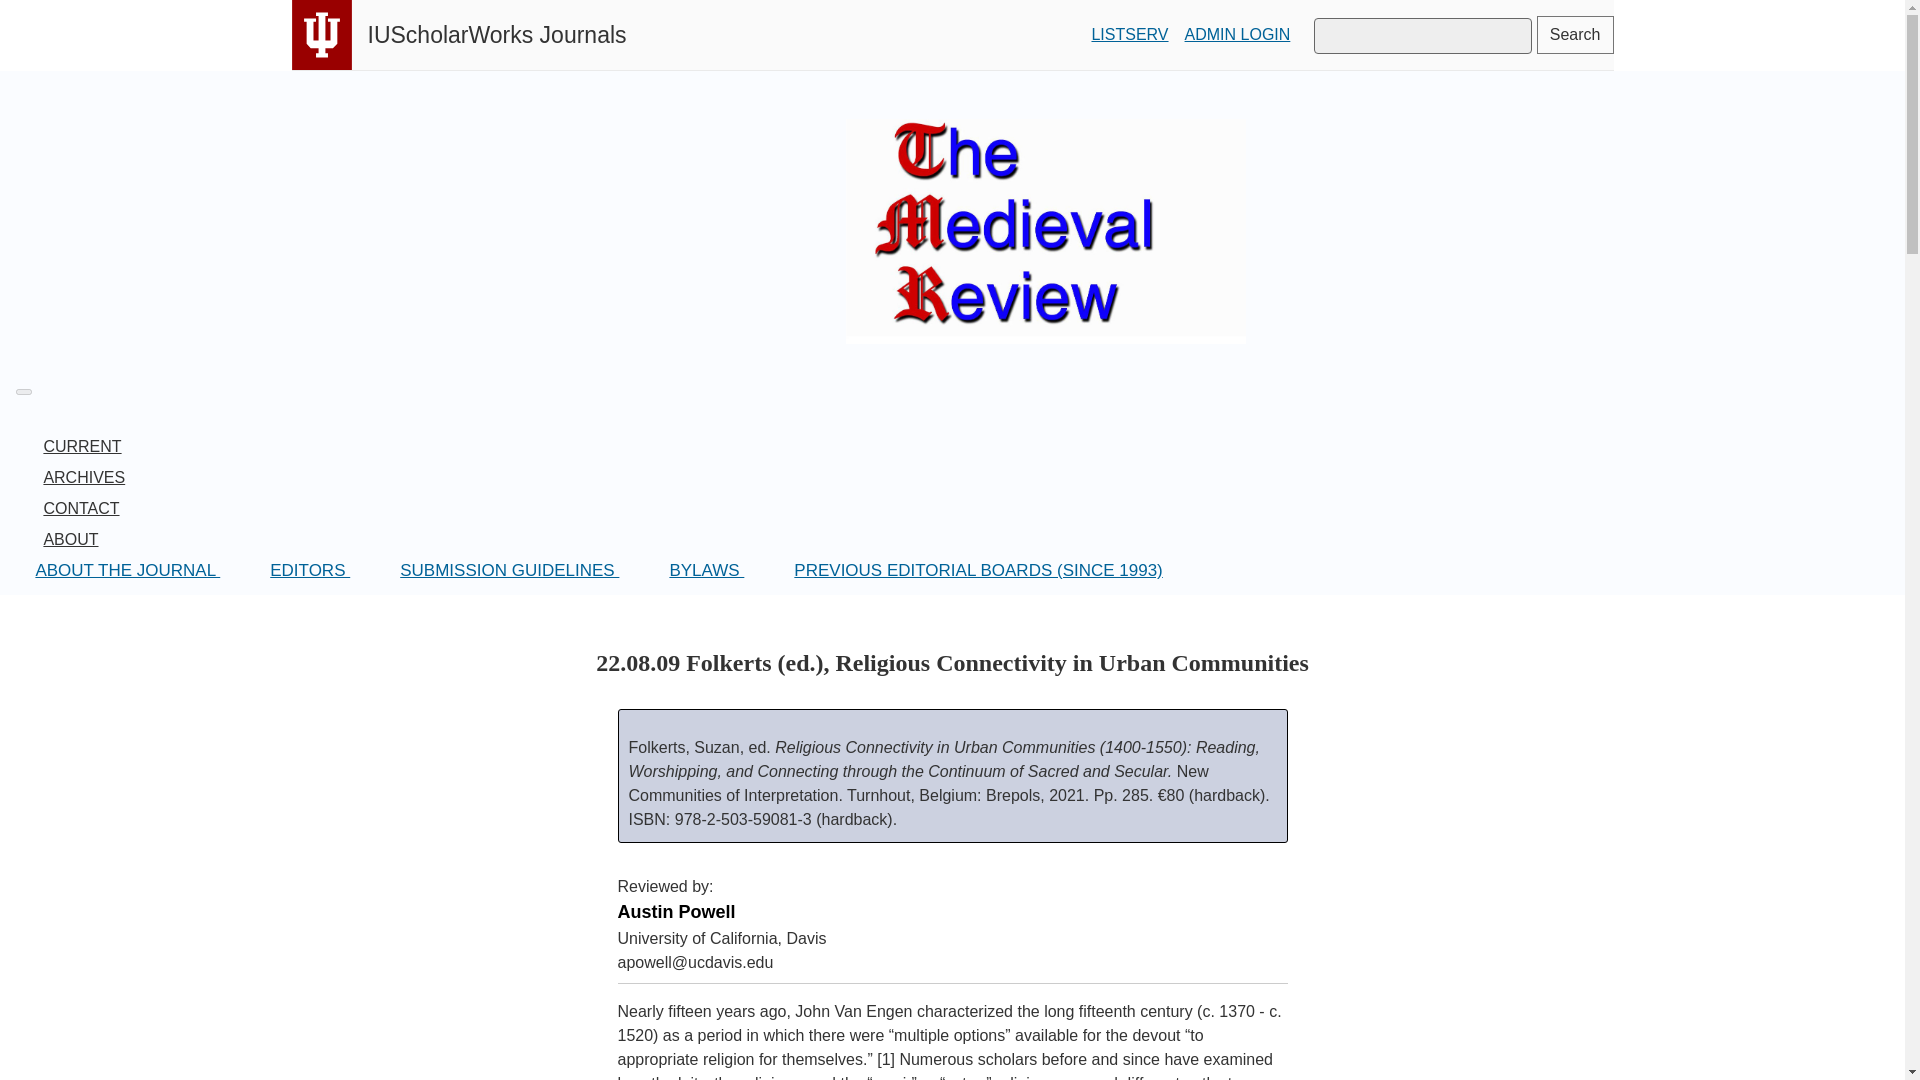 The image size is (1920, 1080). I want to click on EDITORS, so click(310, 570).